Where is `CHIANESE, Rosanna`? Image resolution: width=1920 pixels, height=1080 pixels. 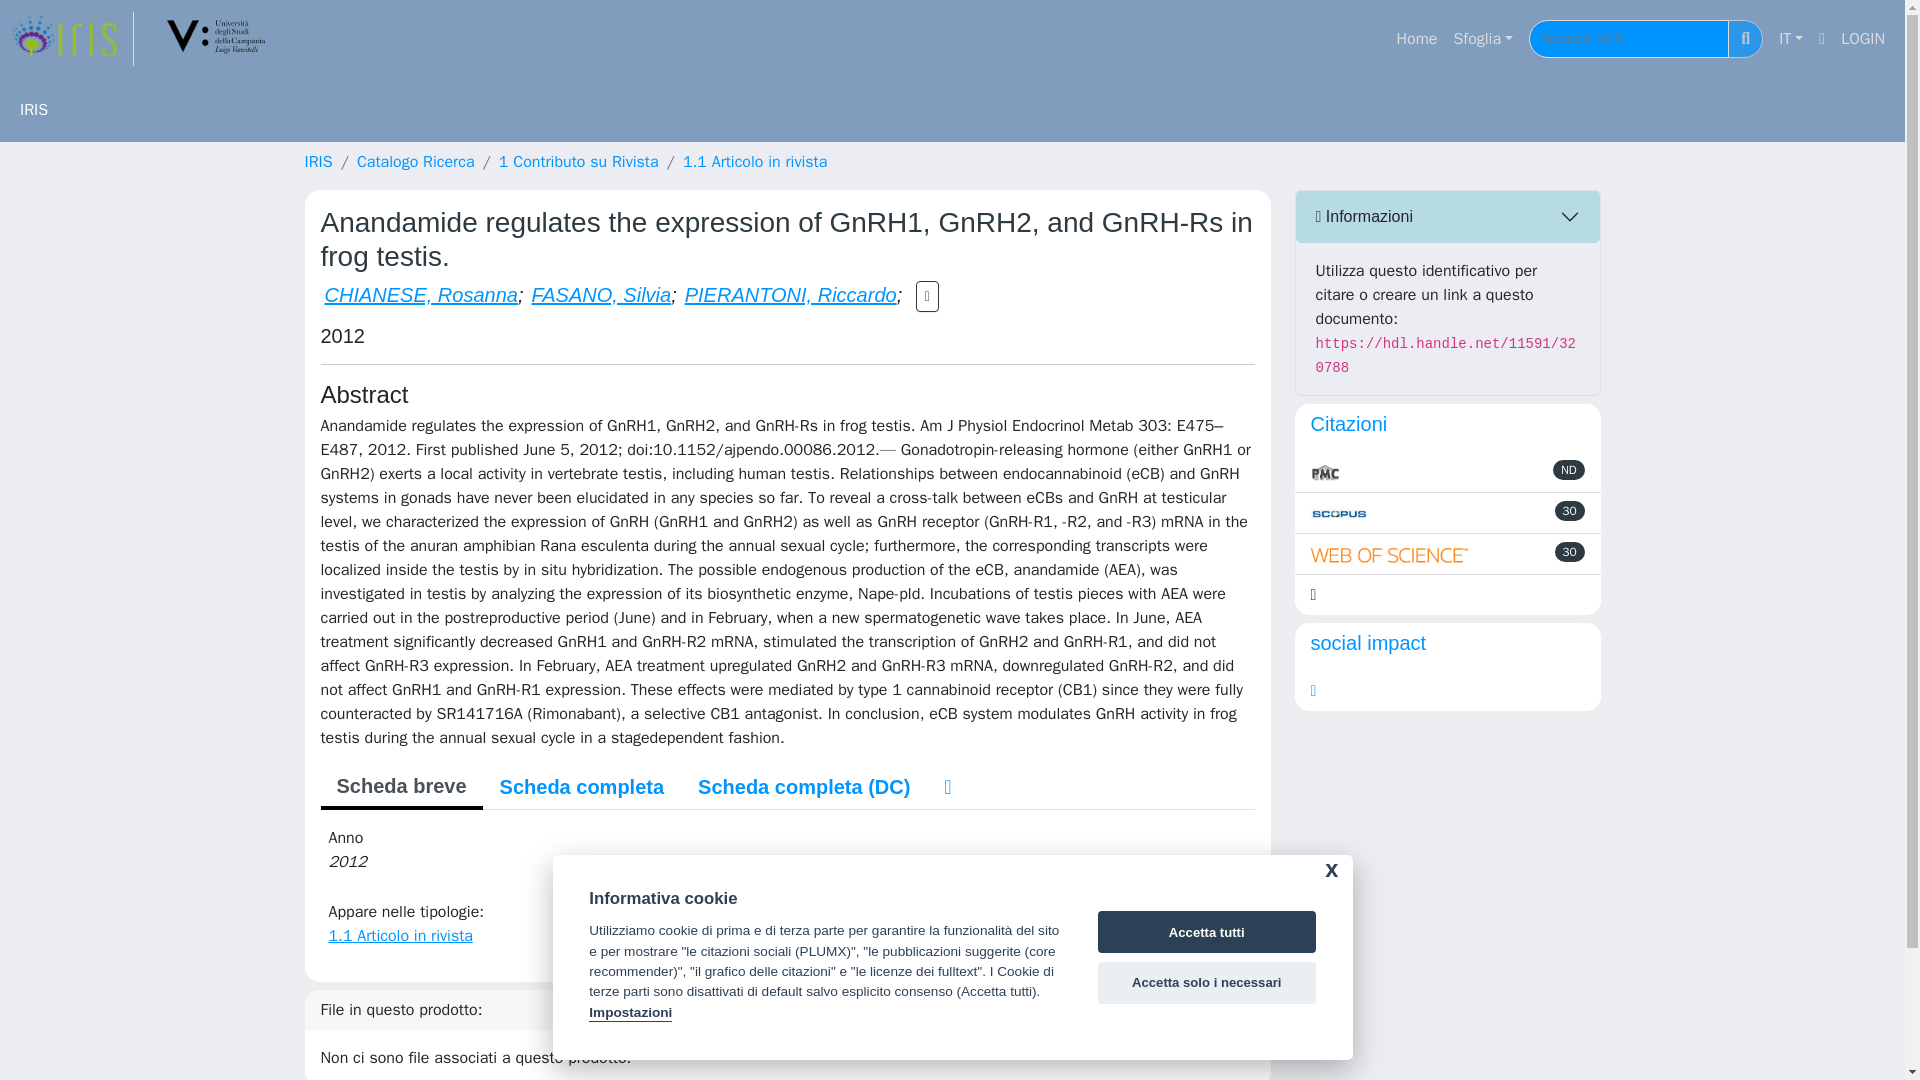
CHIANESE, Rosanna is located at coordinates (420, 294).